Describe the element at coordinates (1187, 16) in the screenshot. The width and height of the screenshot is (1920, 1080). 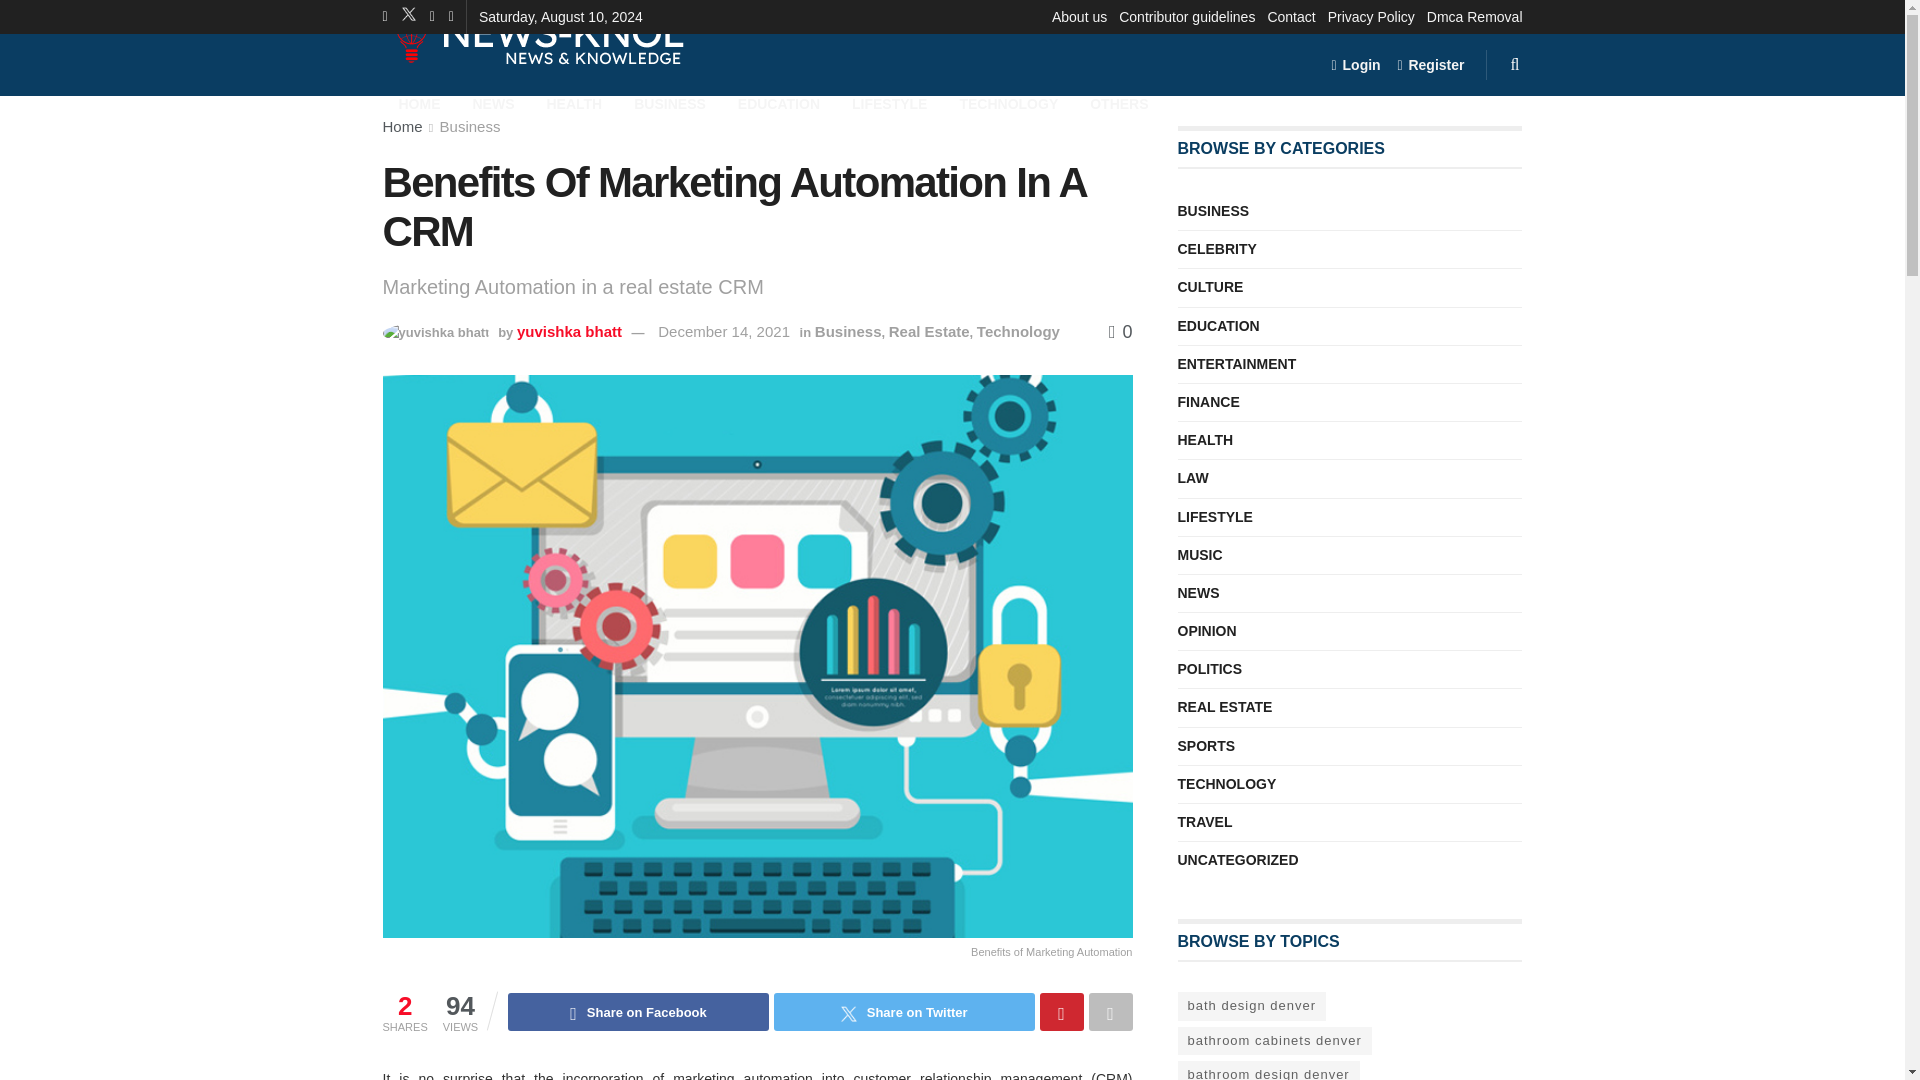
I see `Contributor guidelines` at that location.